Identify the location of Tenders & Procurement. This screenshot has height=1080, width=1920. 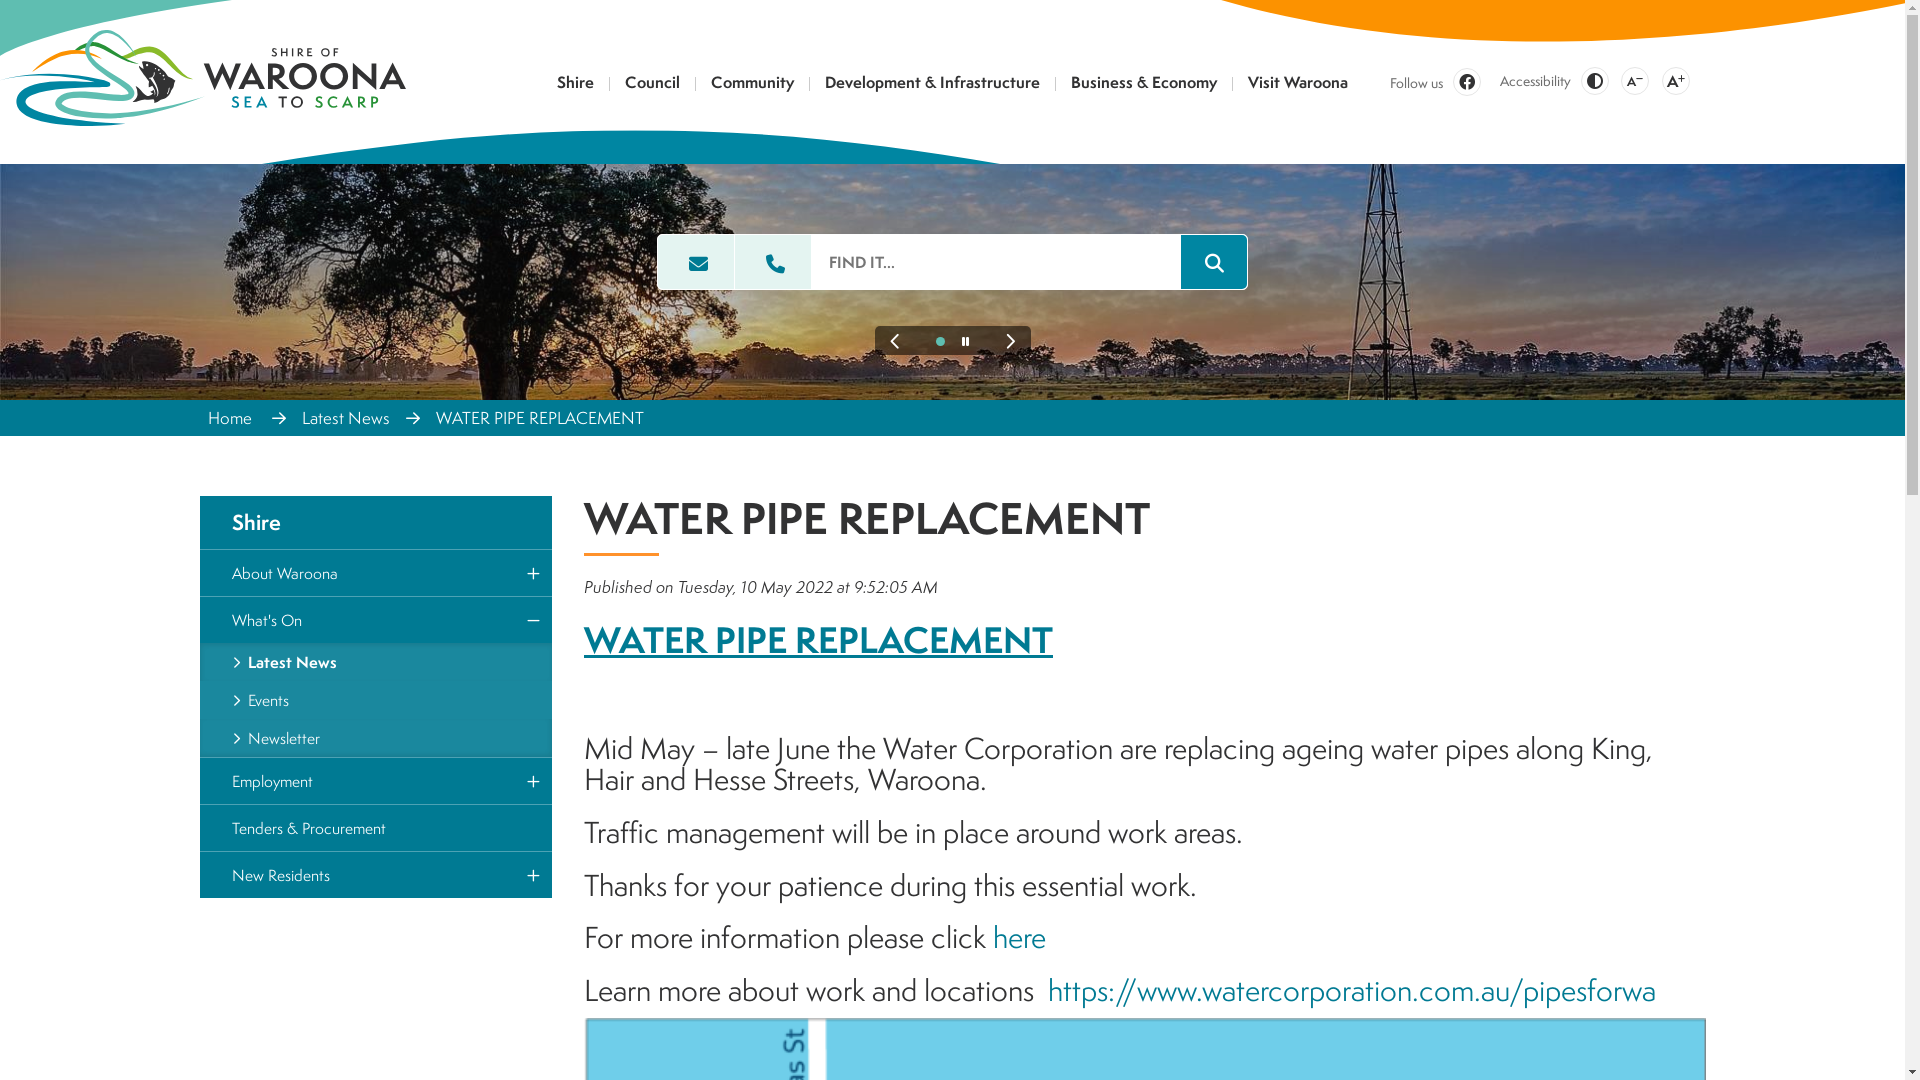
(376, 828).